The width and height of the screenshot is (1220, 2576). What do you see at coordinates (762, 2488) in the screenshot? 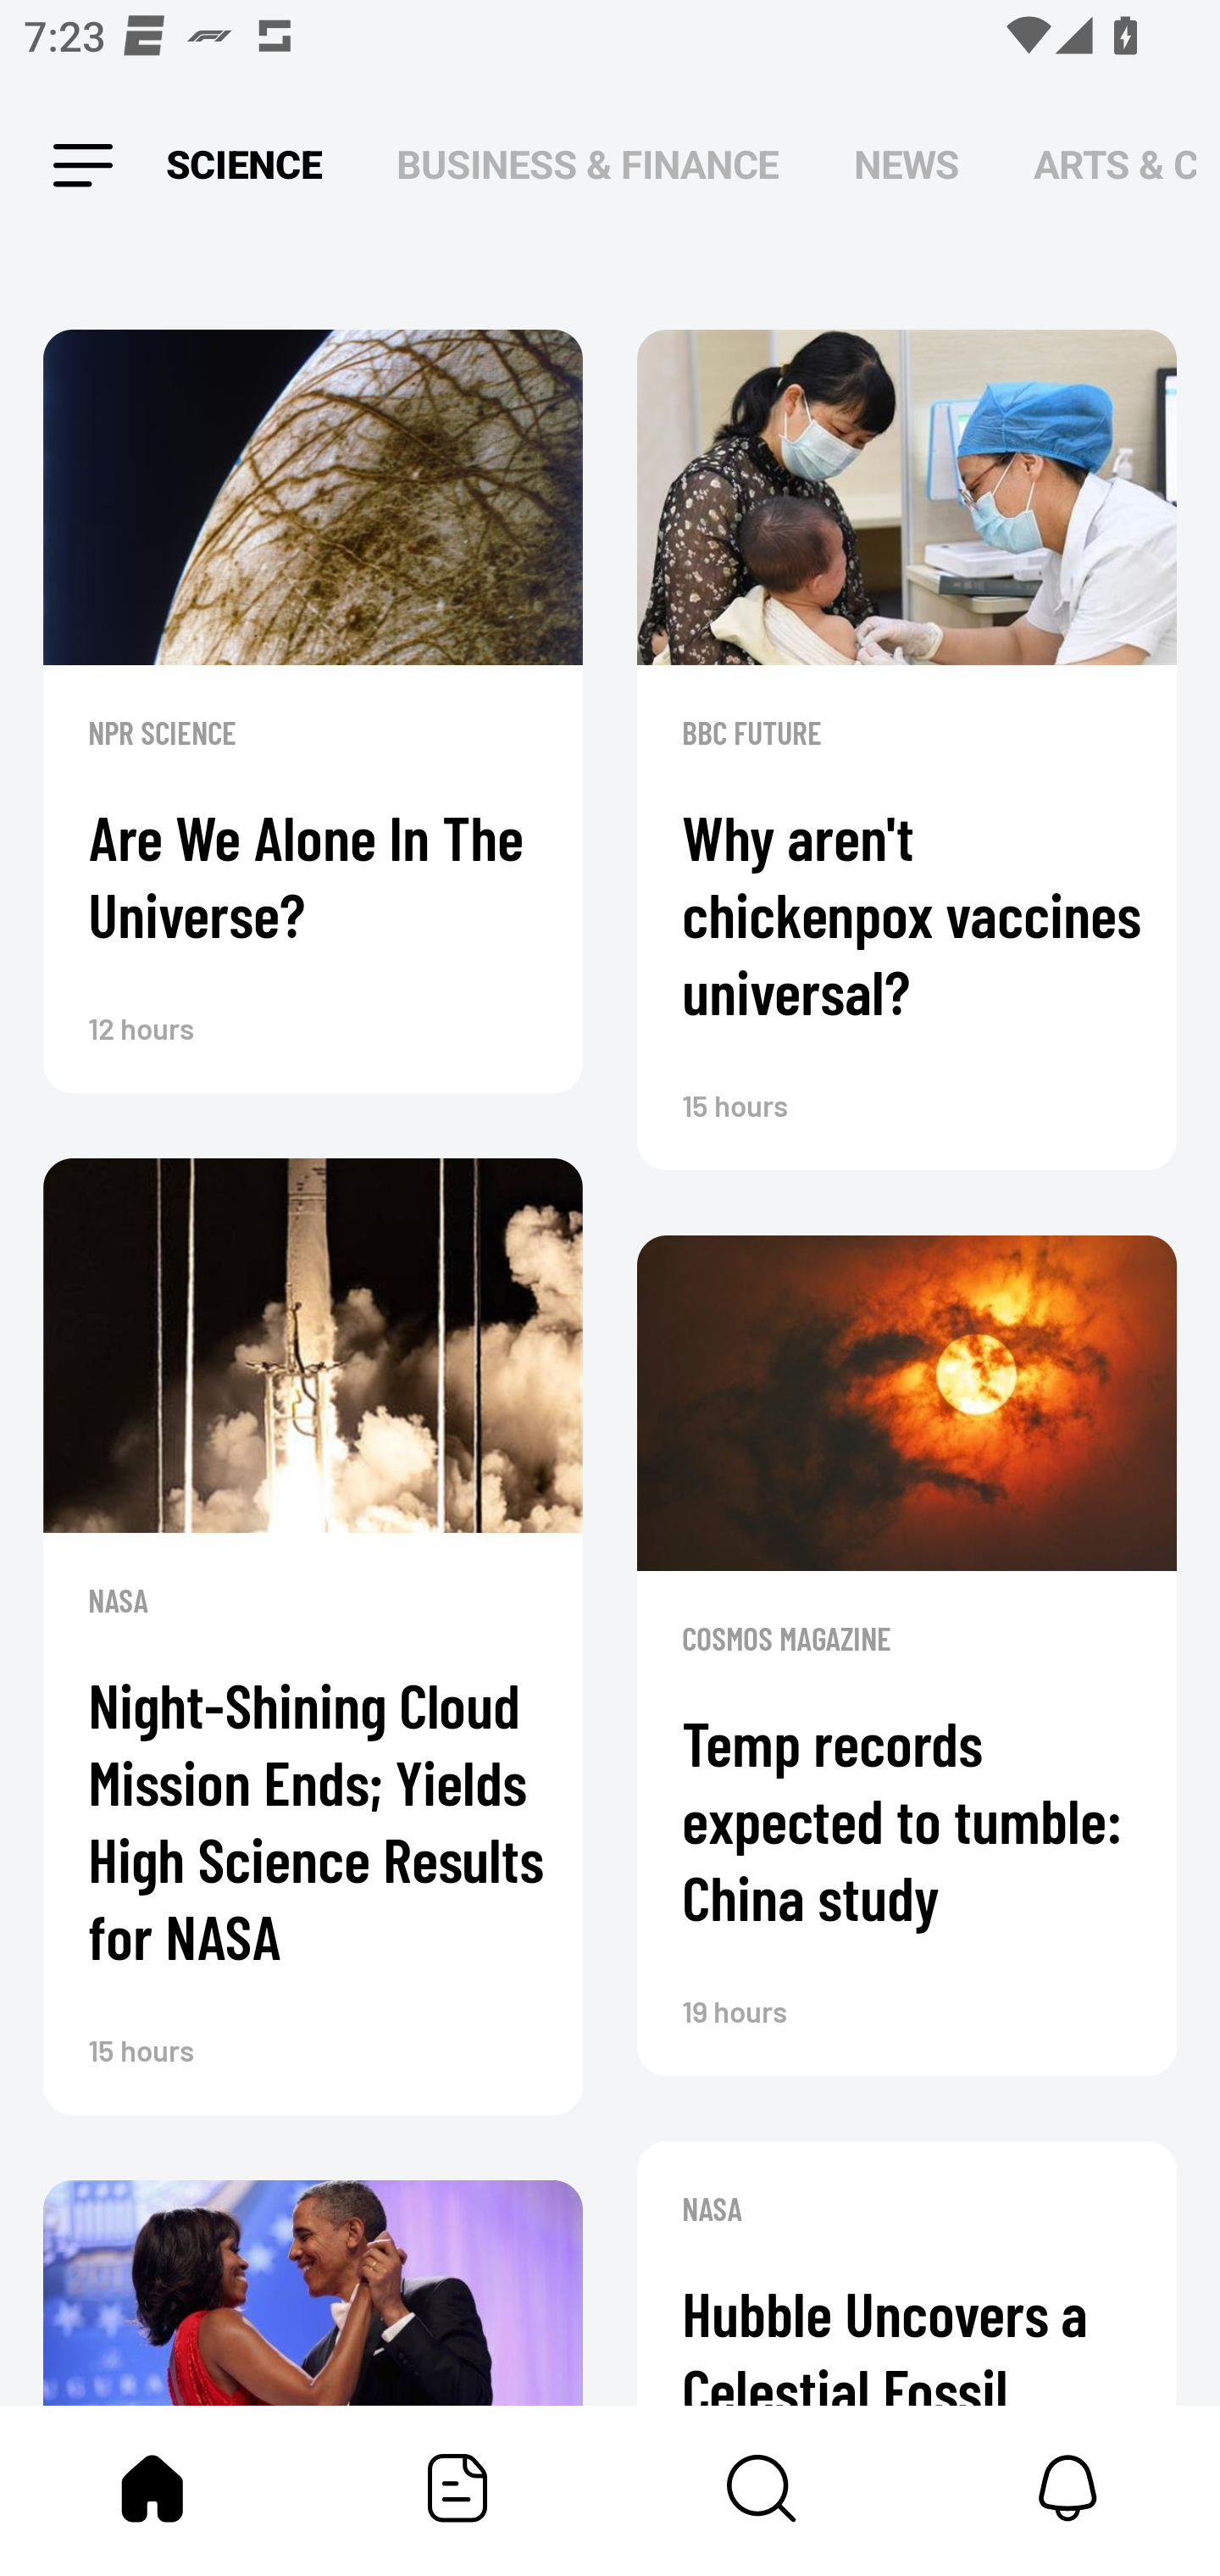
I see `Content Store` at bounding box center [762, 2488].